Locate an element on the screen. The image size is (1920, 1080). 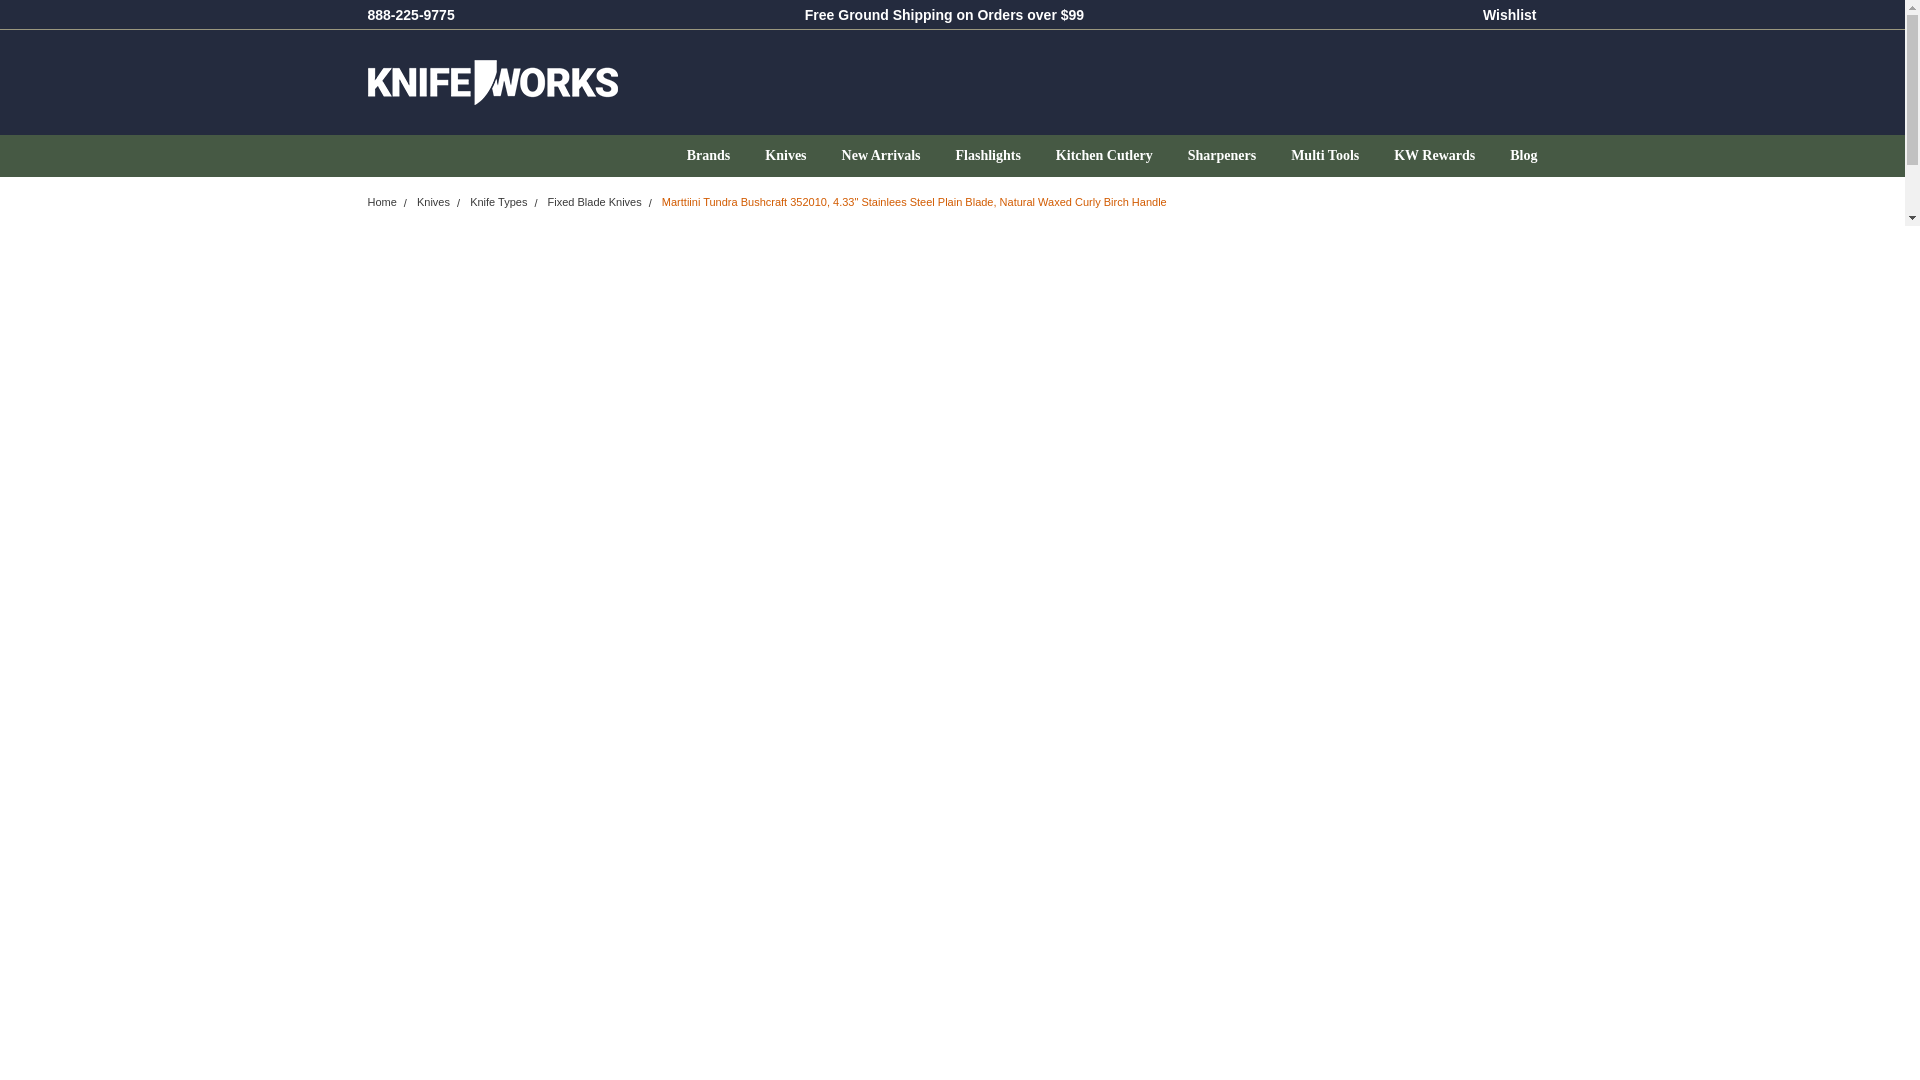
KnifeWorks is located at coordinates (660, 82).